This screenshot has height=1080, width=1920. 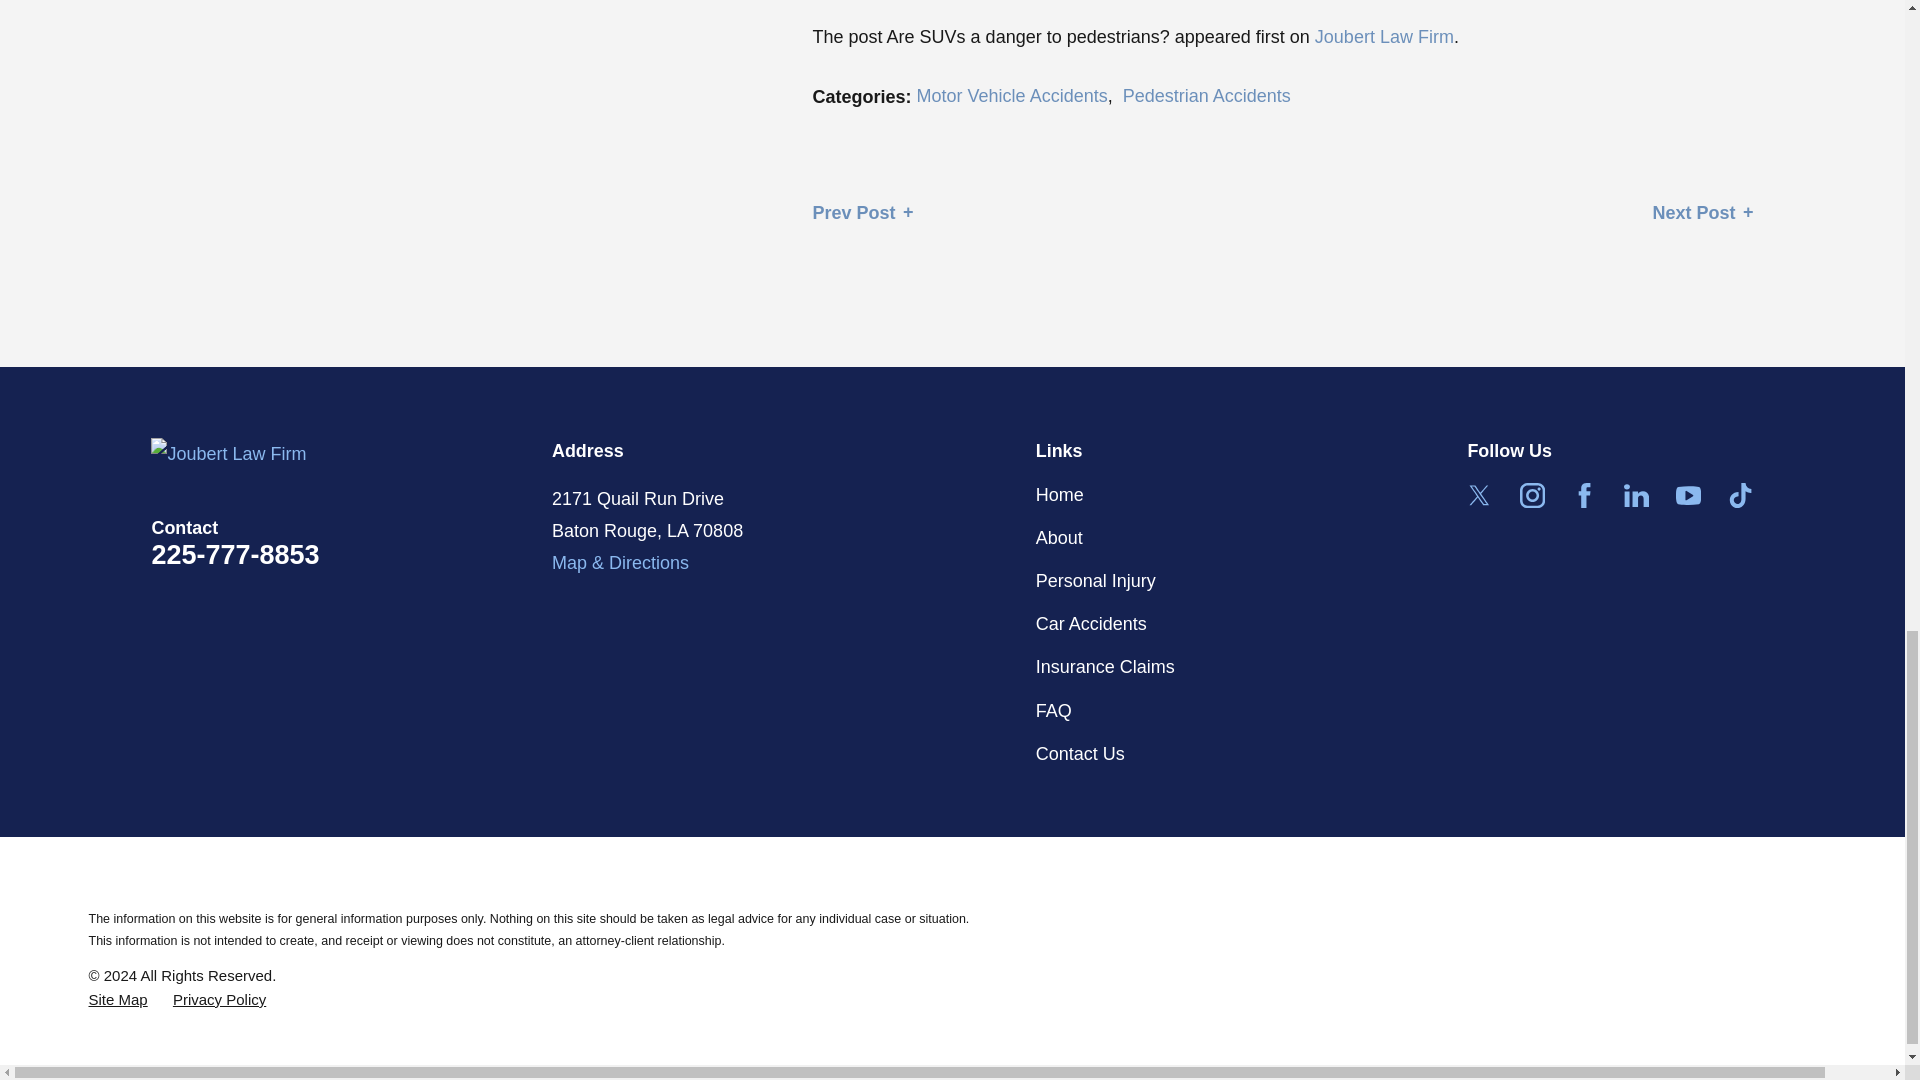 I want to click on Instagram, so click(x=1532, y=494).